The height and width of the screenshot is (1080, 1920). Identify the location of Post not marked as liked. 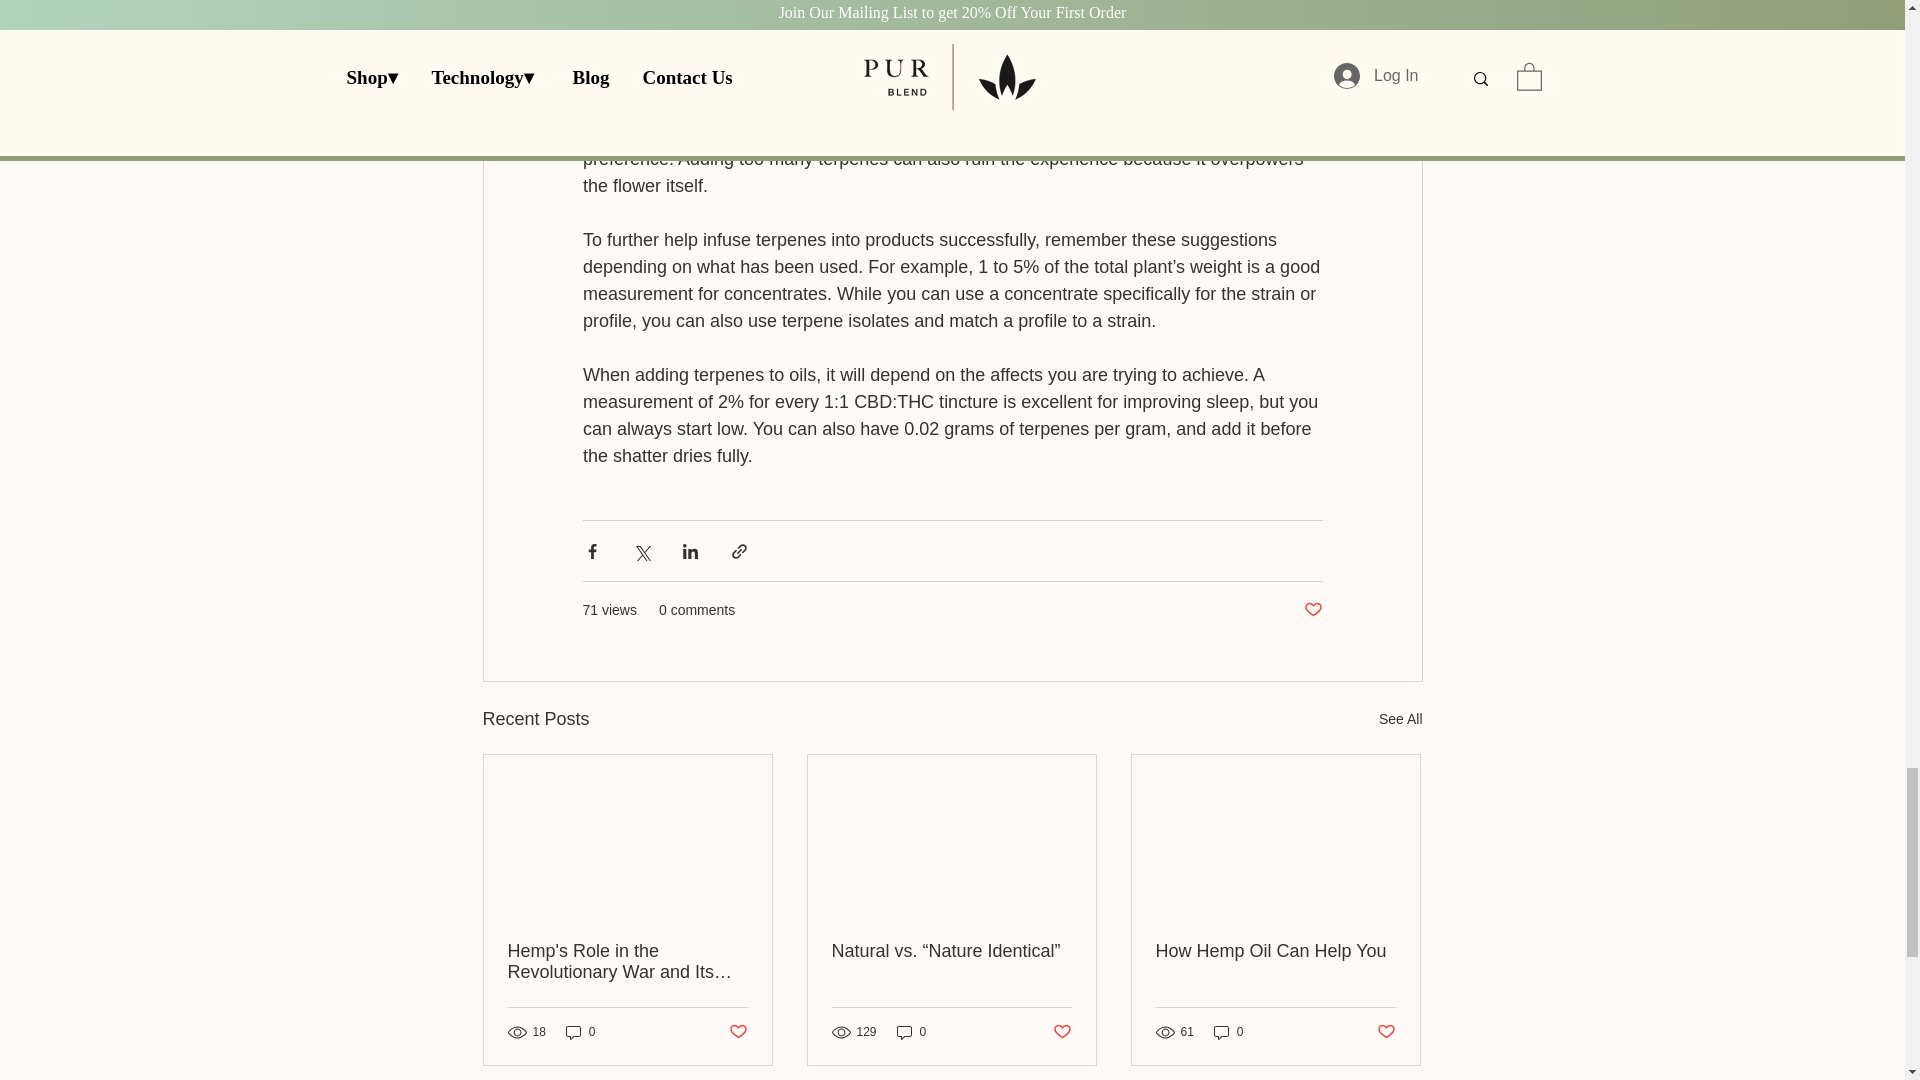
(736, 1032).